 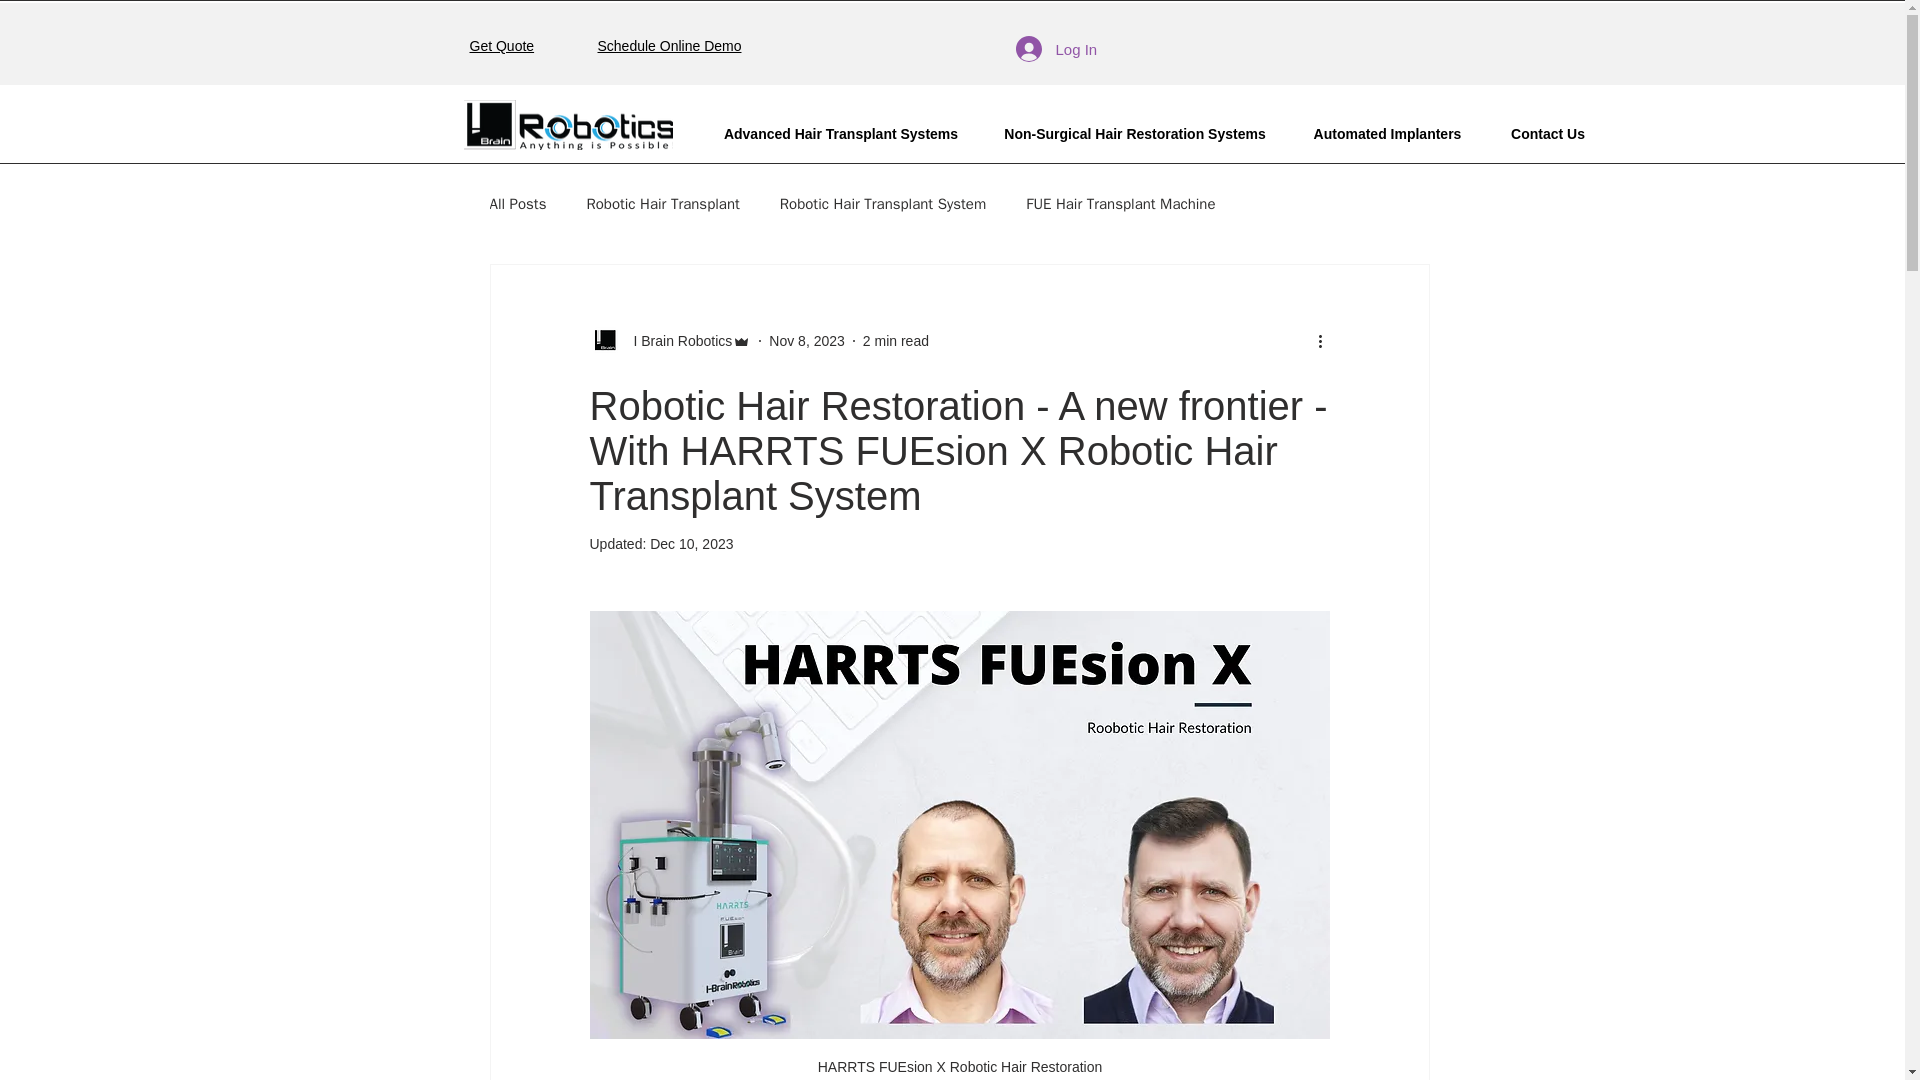 I want to click on Robotic Hair Transplant, so click(x=662, y=203).